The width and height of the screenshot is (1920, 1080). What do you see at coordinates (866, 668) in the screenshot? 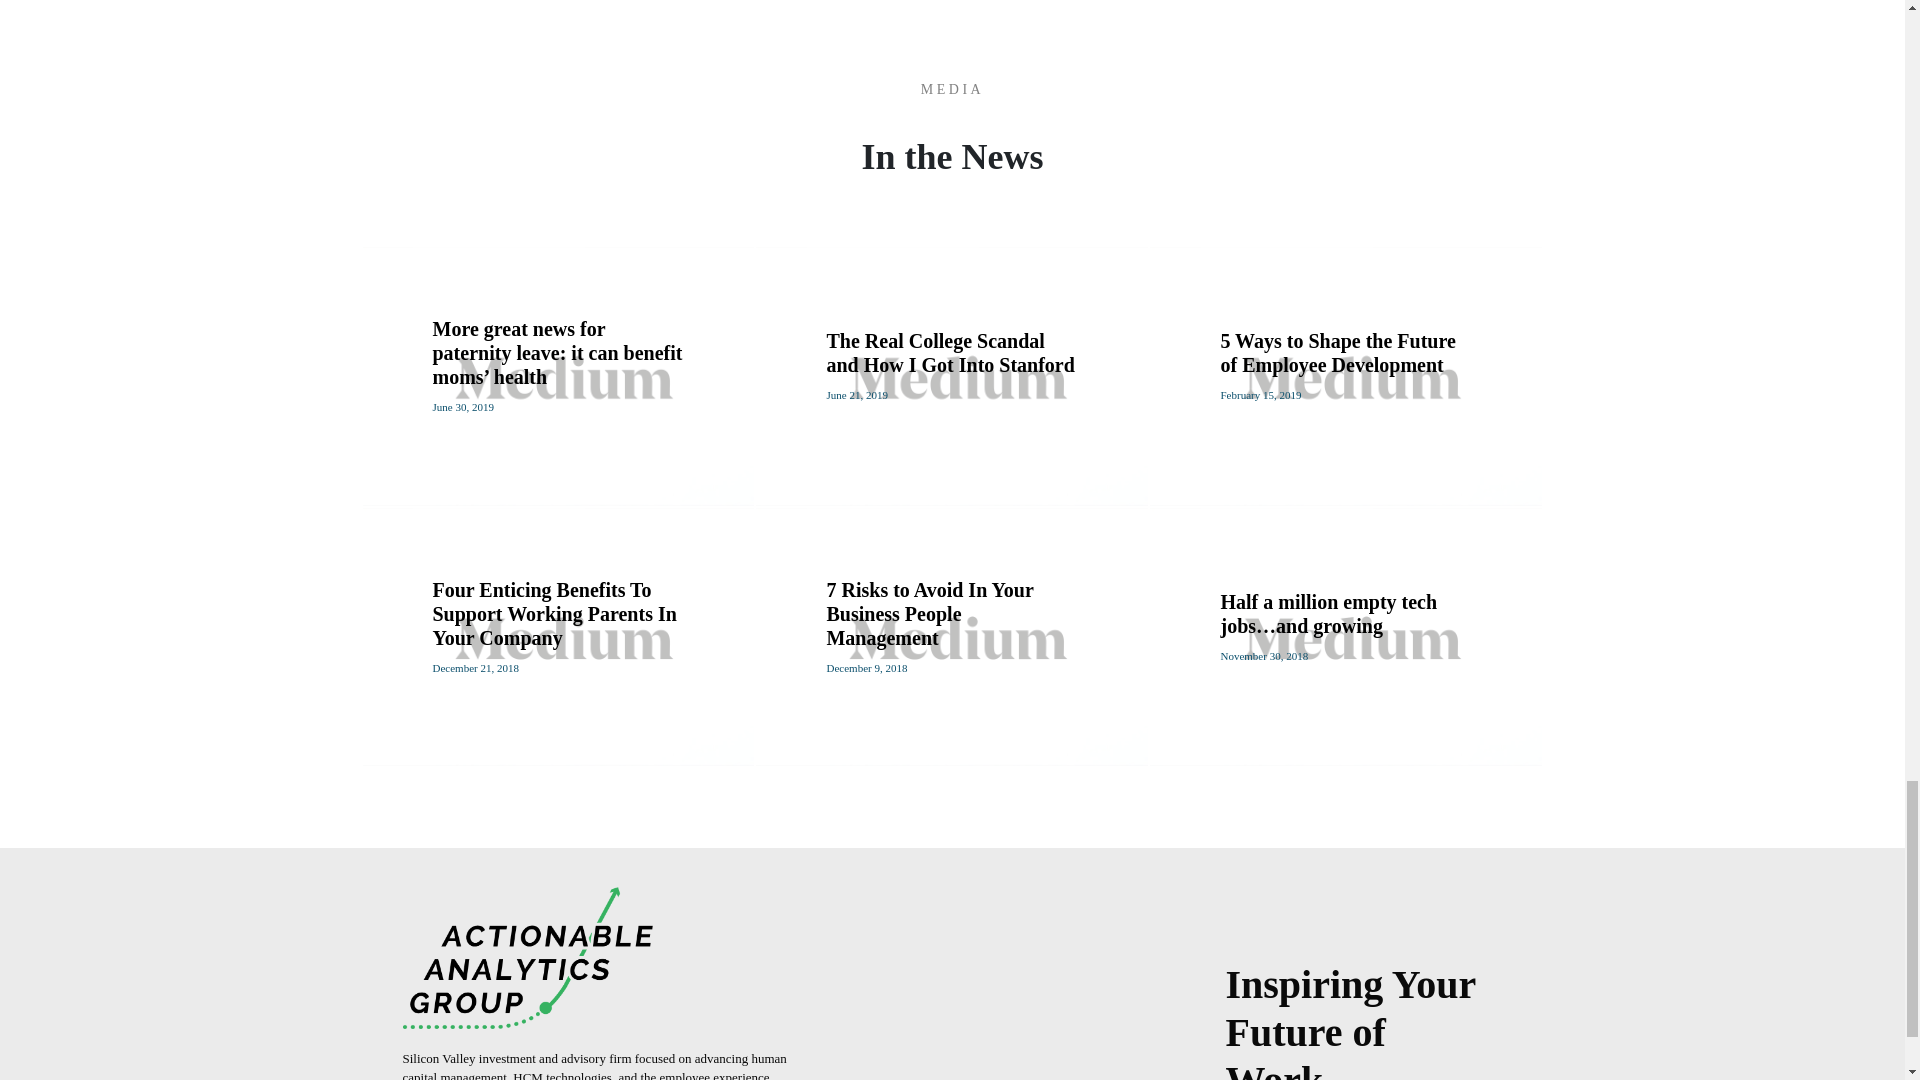
I see `December 9, 2018` at bounding box center [866, 668].